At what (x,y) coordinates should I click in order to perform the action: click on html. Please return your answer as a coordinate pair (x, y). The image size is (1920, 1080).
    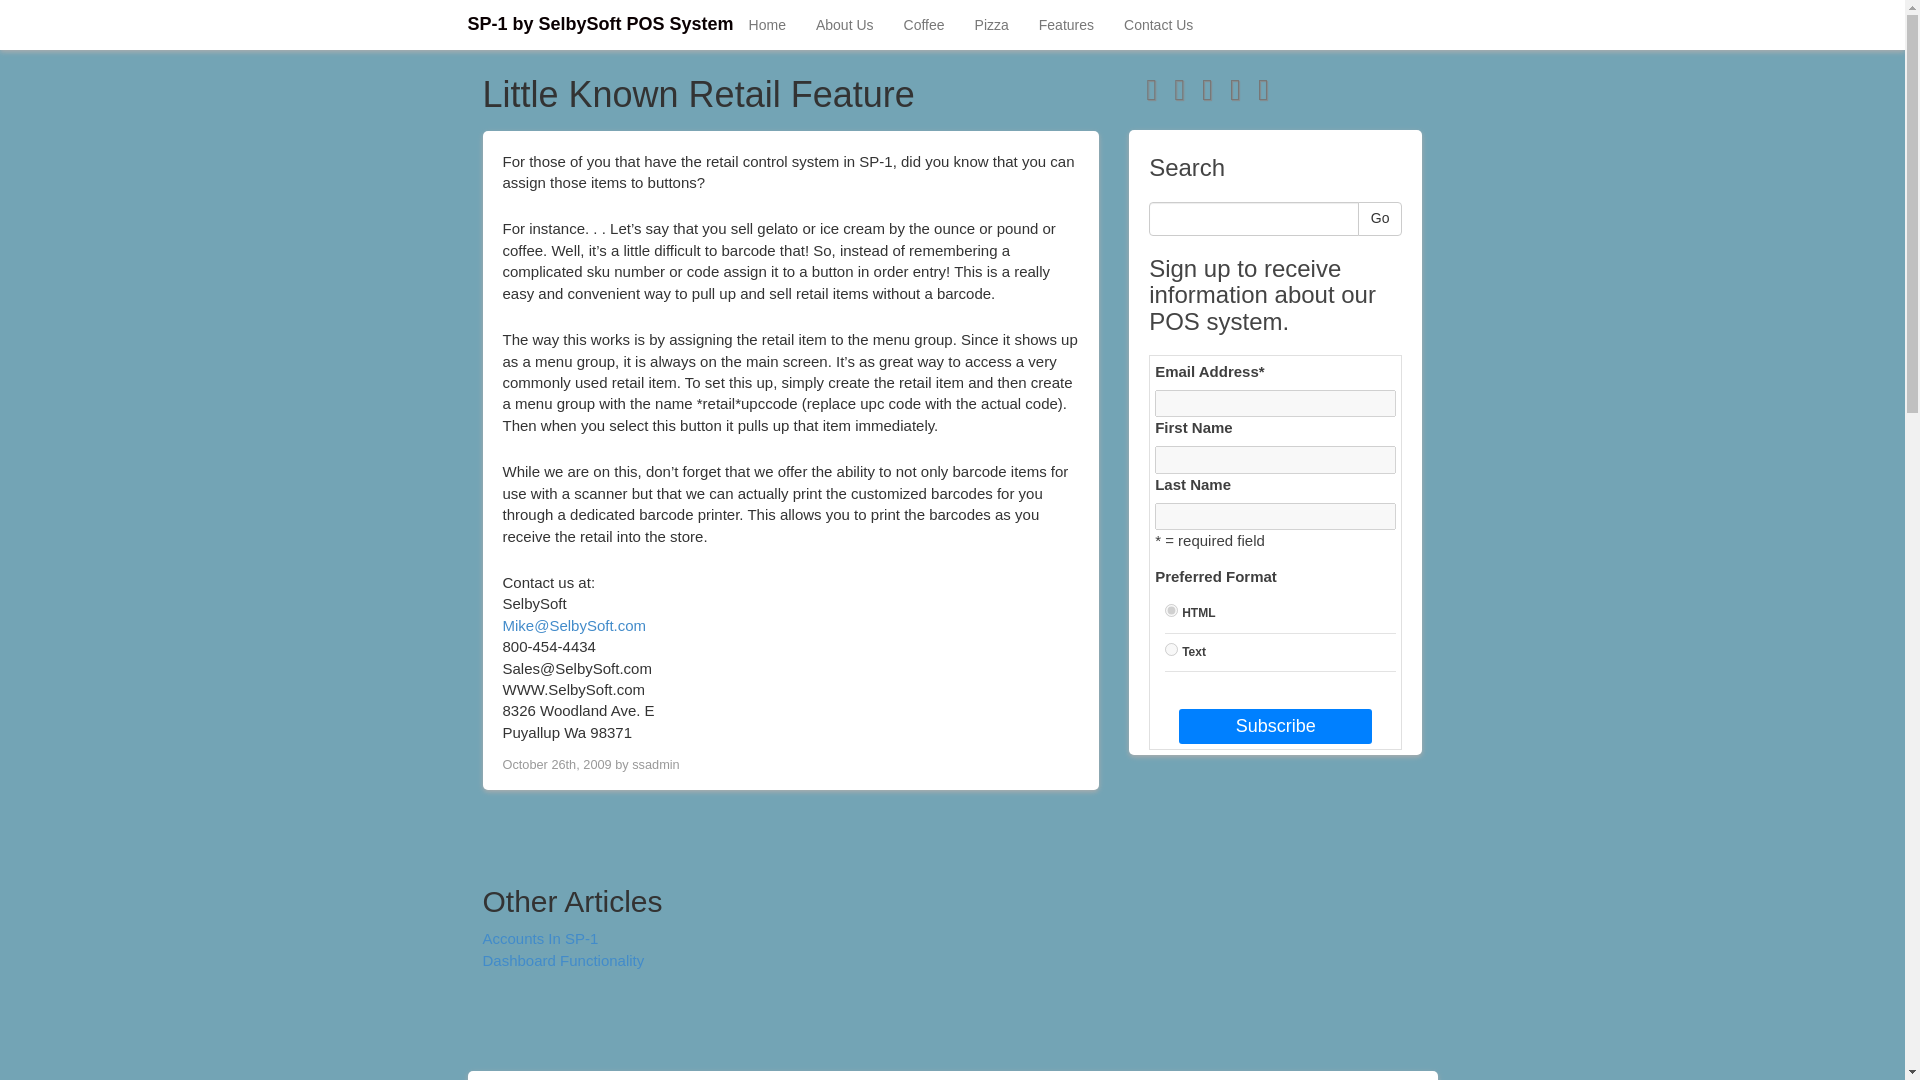
    Looking at the image, I should click on (1172, 610).